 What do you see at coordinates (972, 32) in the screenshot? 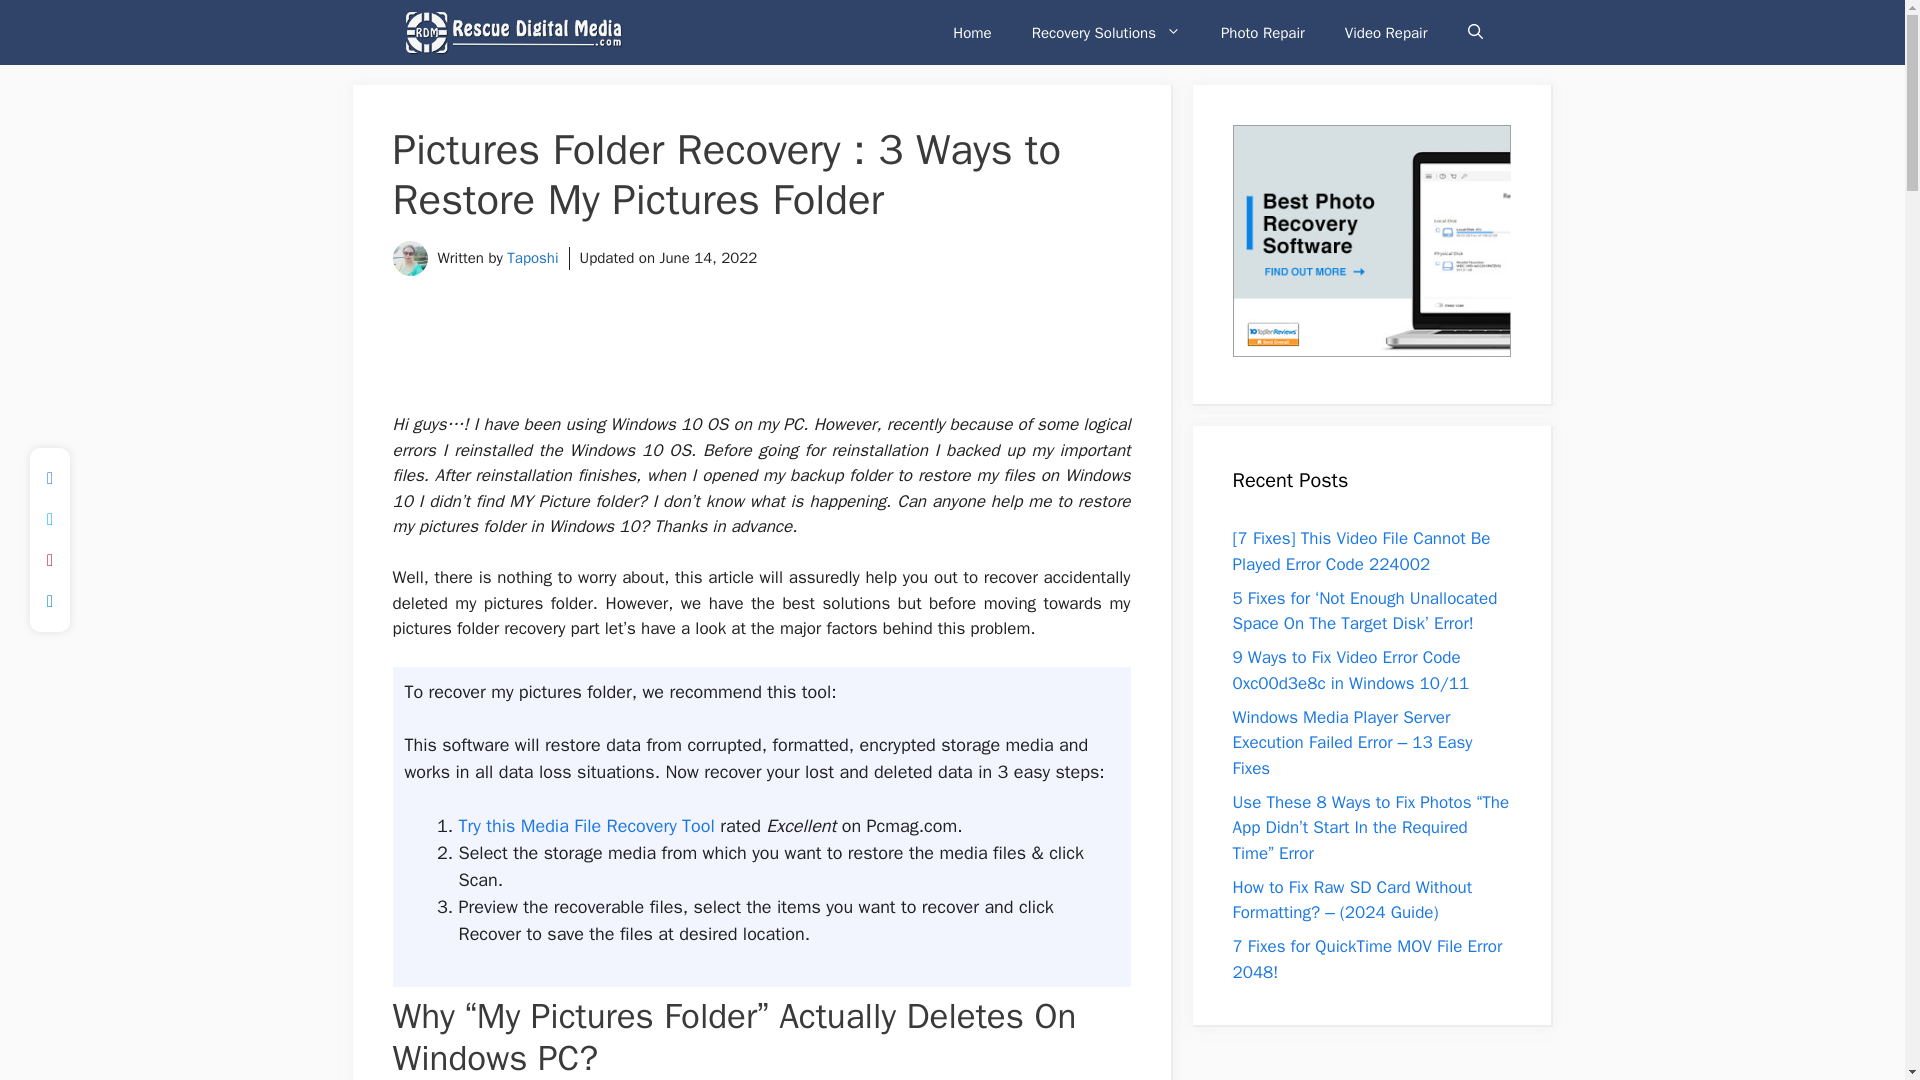
I see `Home` at bounding box center [972, 32].